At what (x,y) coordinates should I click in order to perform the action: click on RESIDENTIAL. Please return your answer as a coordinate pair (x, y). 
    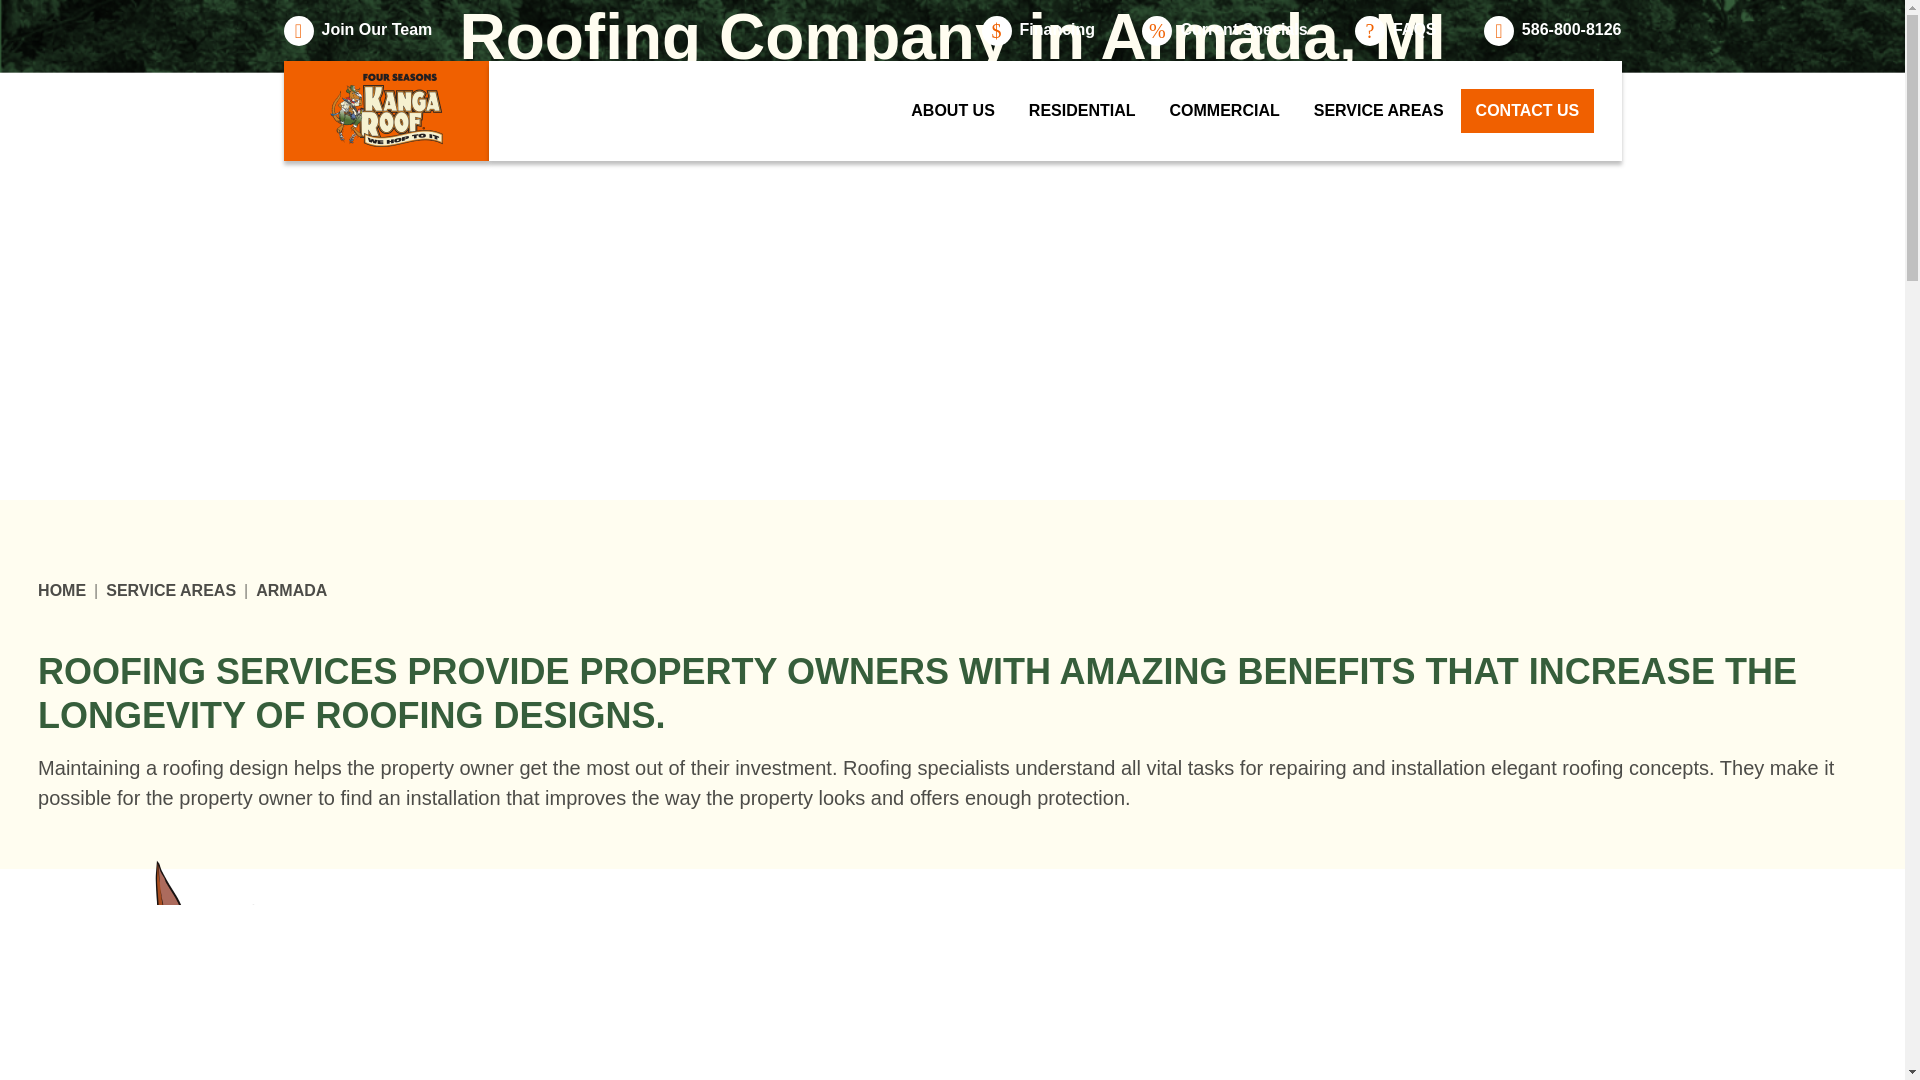
    Looking at the image, I should click on (1082, 110).